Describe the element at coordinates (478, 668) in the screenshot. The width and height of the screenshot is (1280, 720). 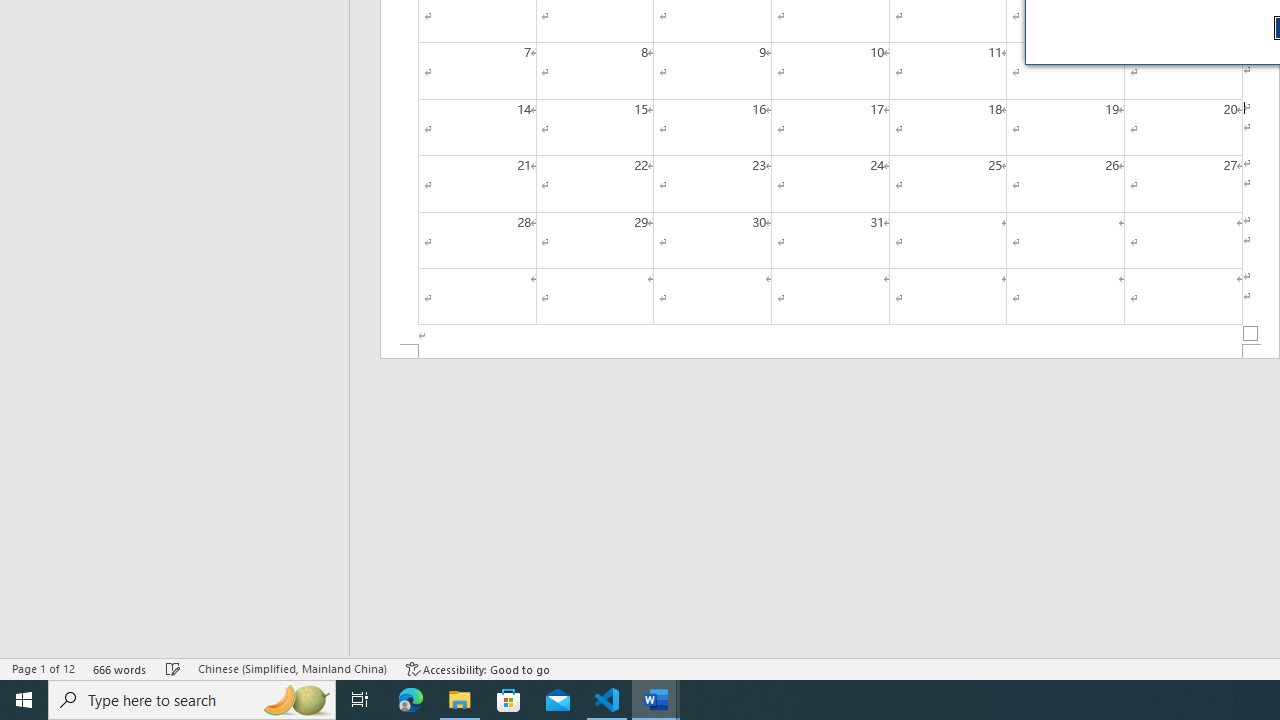
I see `Accessibility Checker Accessibility: Good to go` at that location.